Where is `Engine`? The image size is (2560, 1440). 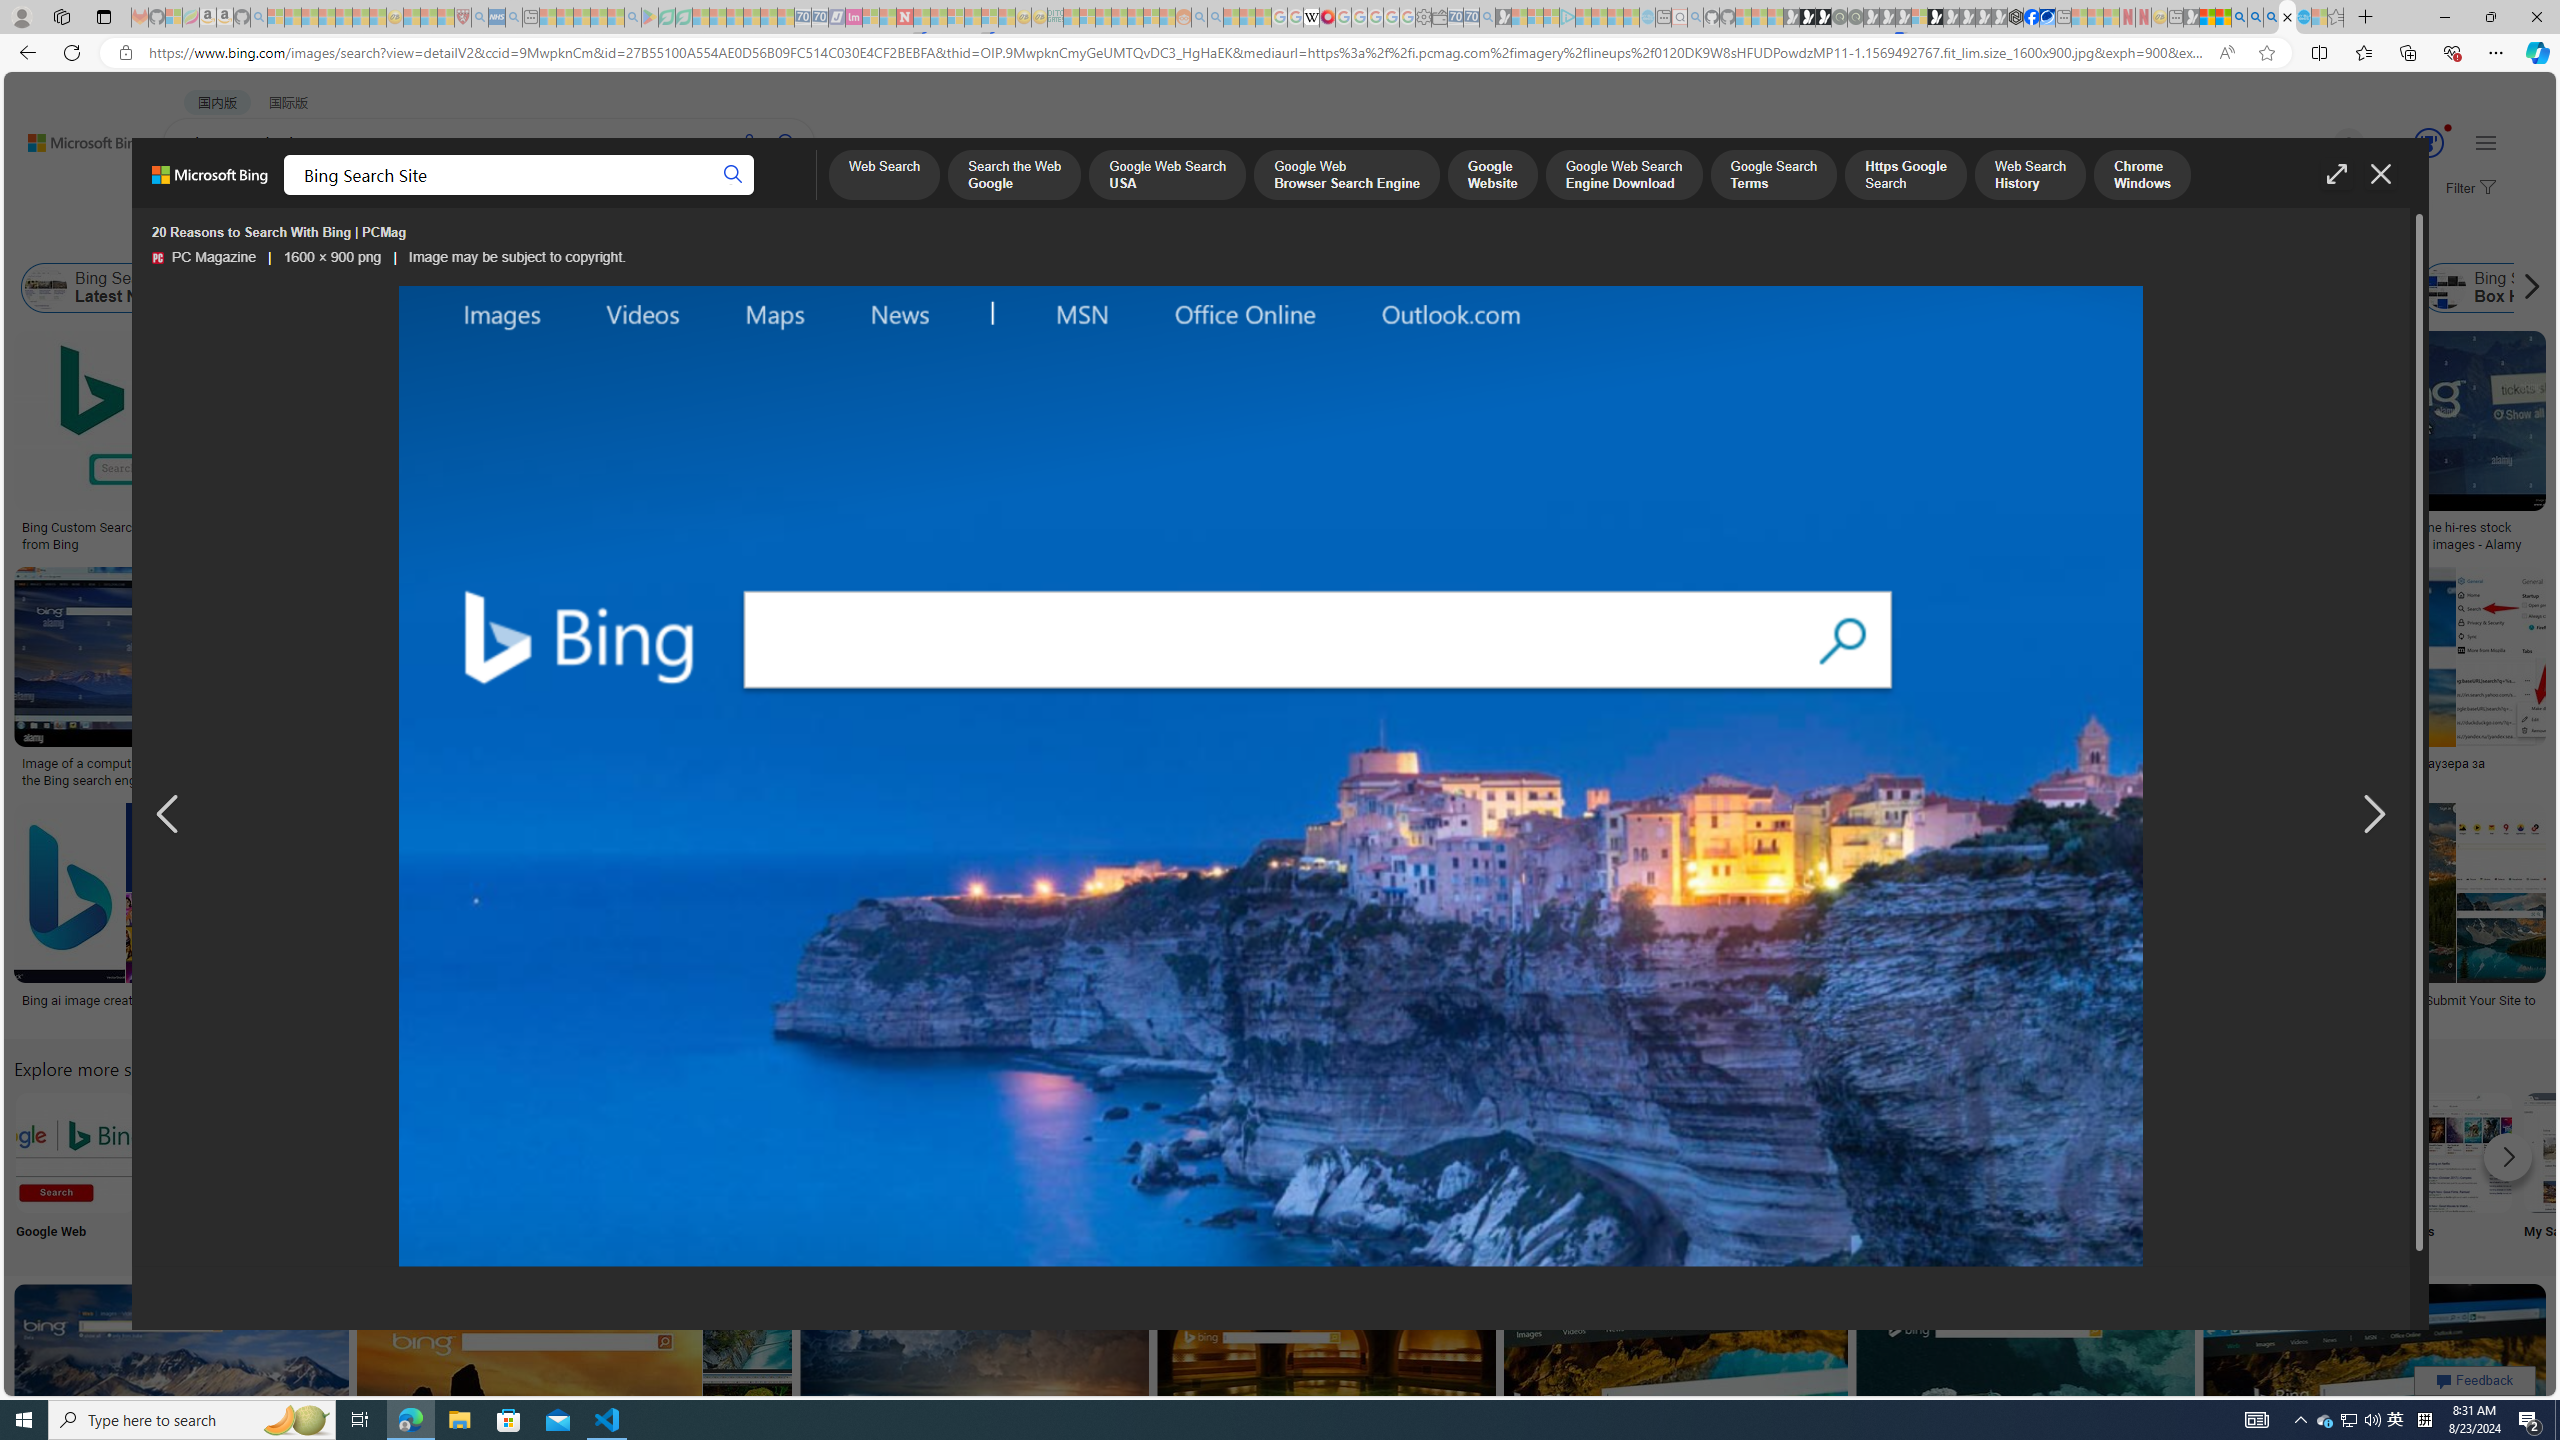 Engine is located at coordinates (1526, 1170).